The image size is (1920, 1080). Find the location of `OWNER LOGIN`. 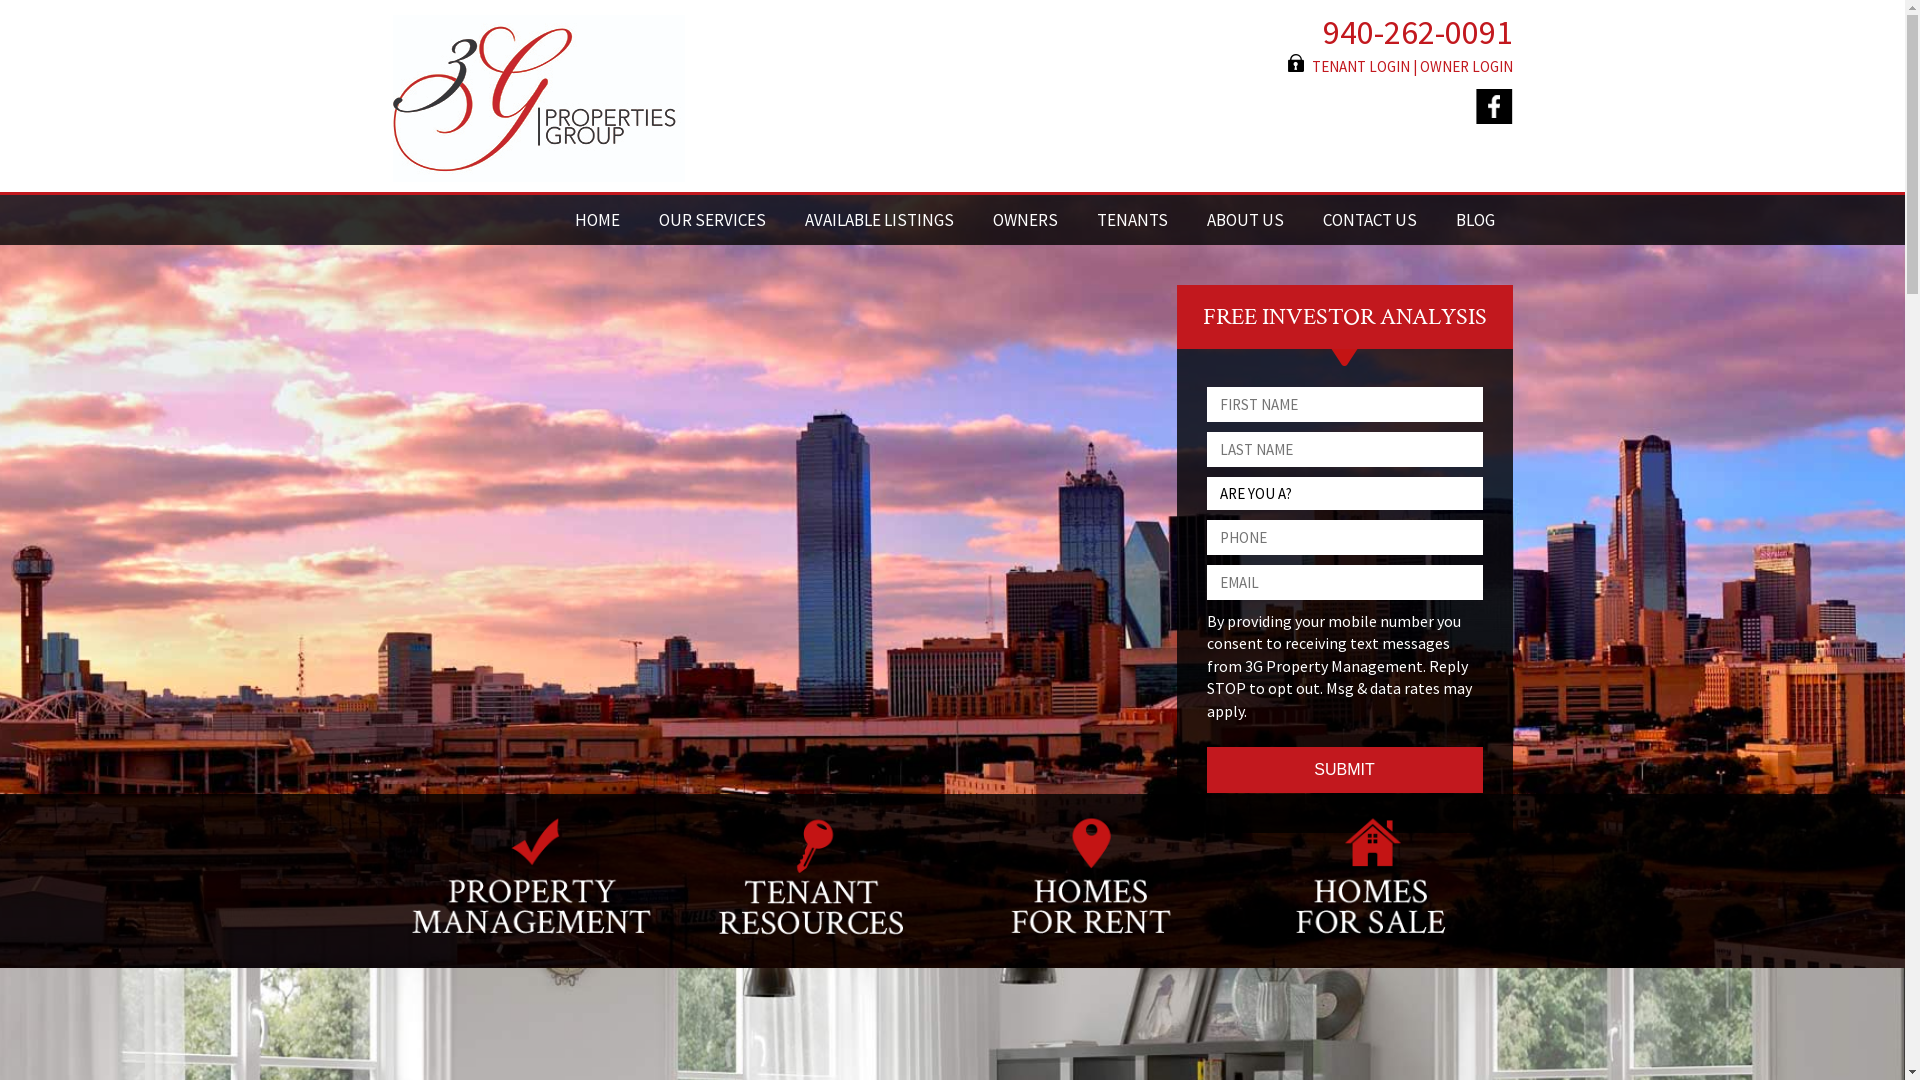

OWNER LOGIN is located at coordinates (1466, 66).